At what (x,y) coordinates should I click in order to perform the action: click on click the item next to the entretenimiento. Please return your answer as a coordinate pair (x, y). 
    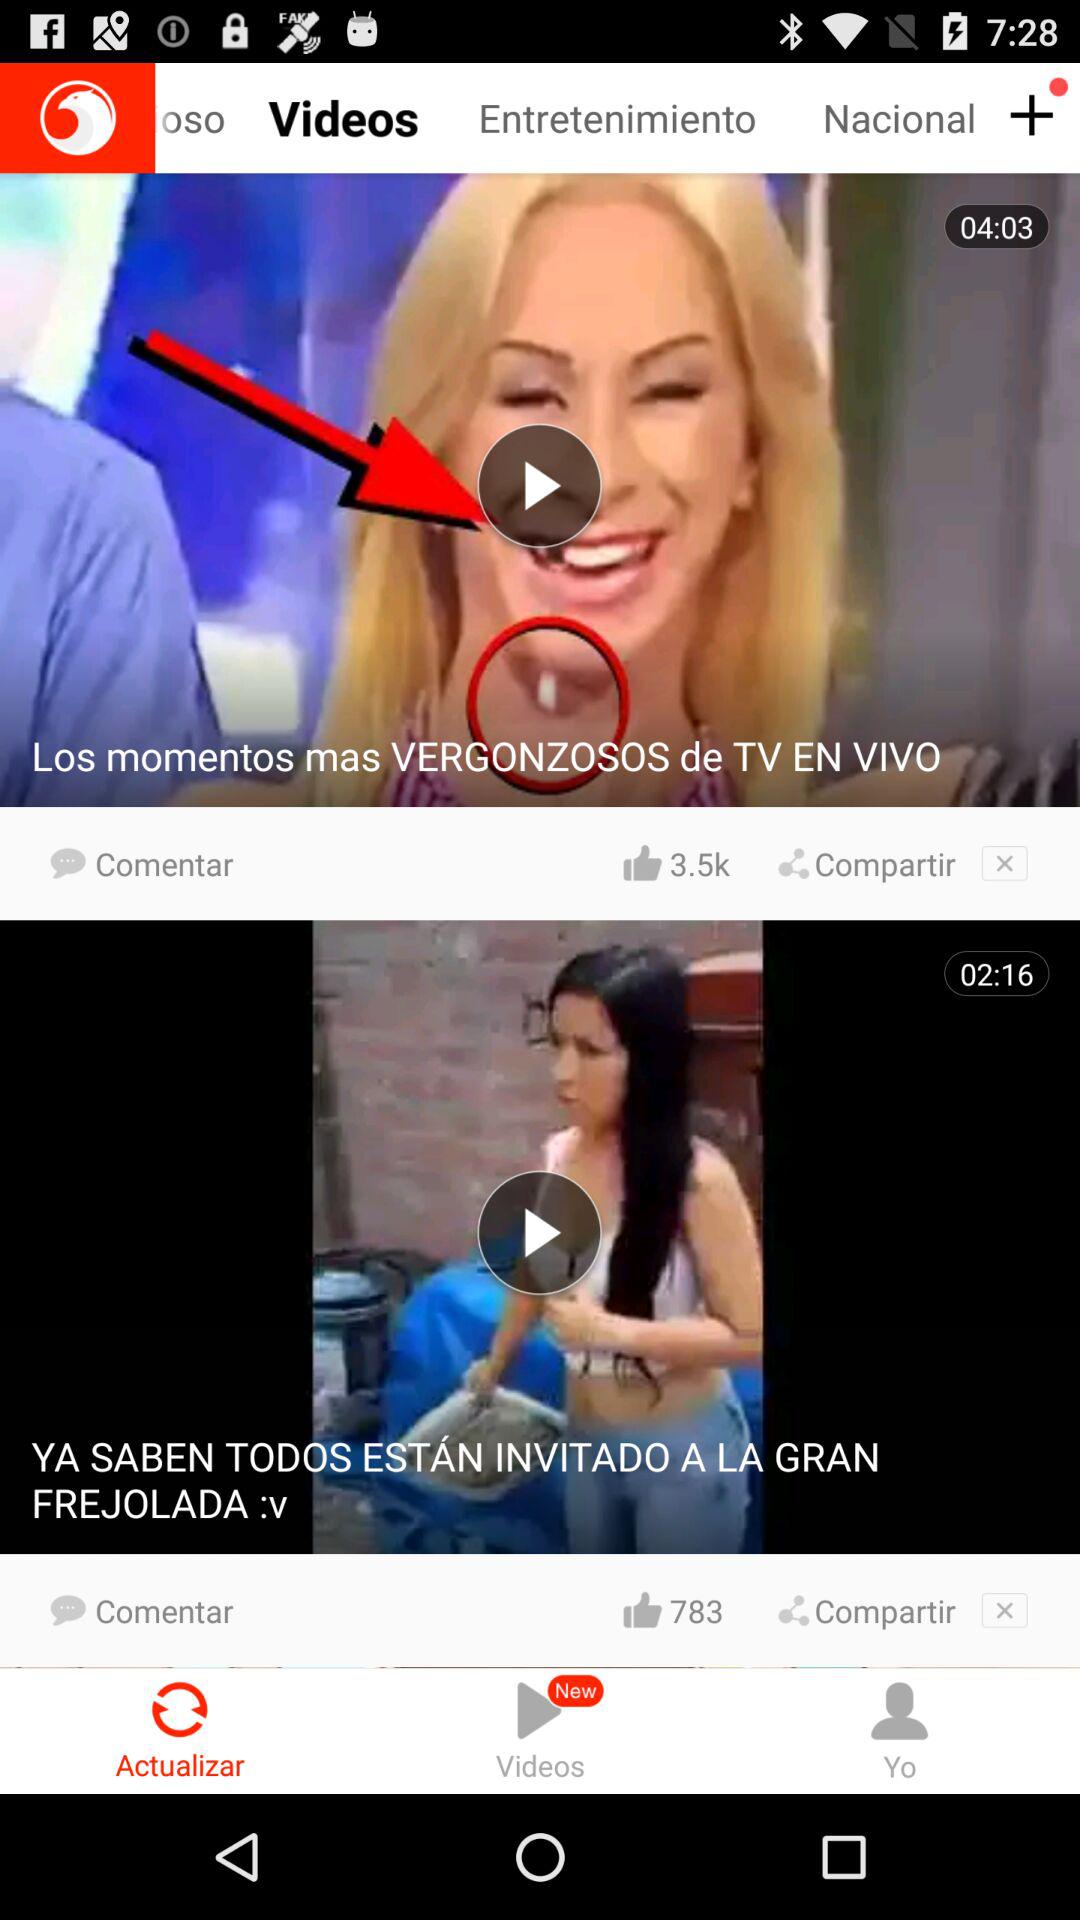
    Looking at the image, I should click on (223, 118).